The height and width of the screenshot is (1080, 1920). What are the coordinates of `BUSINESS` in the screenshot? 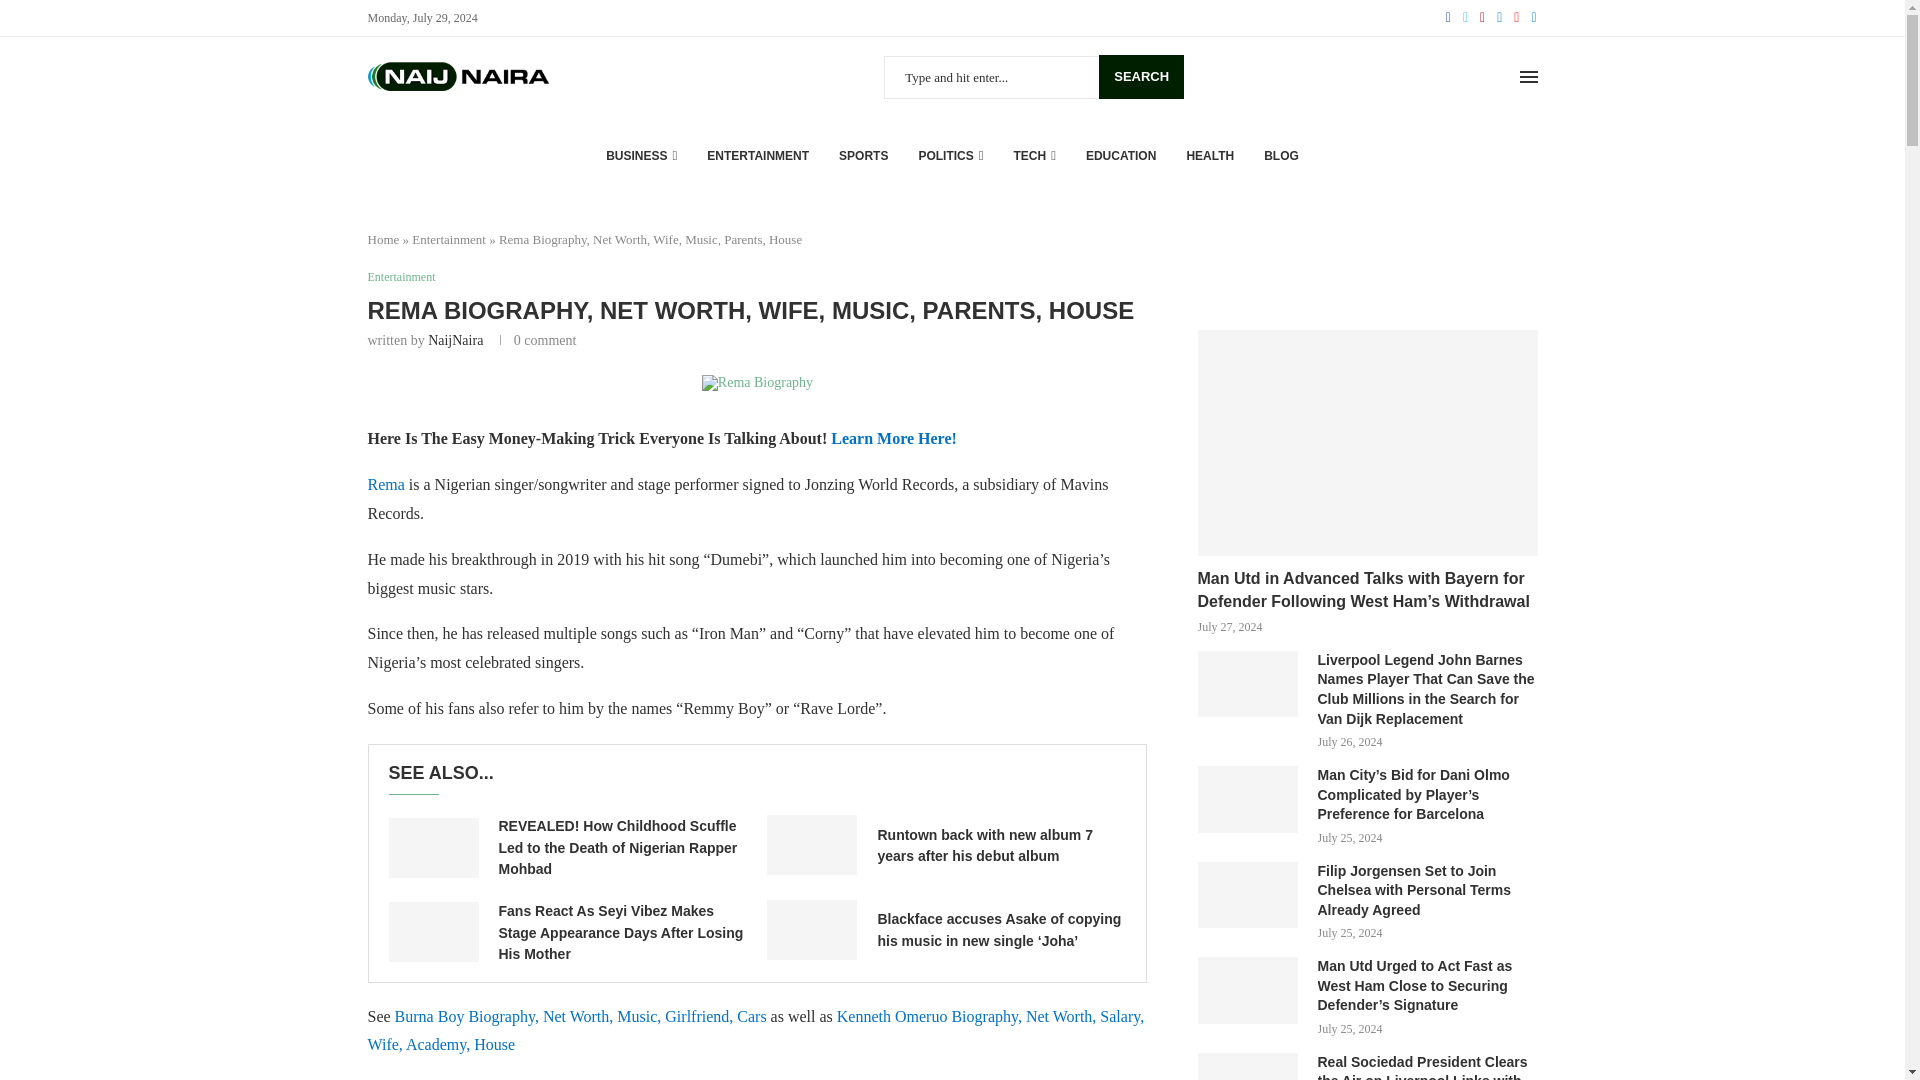 It's located at (642, 156).